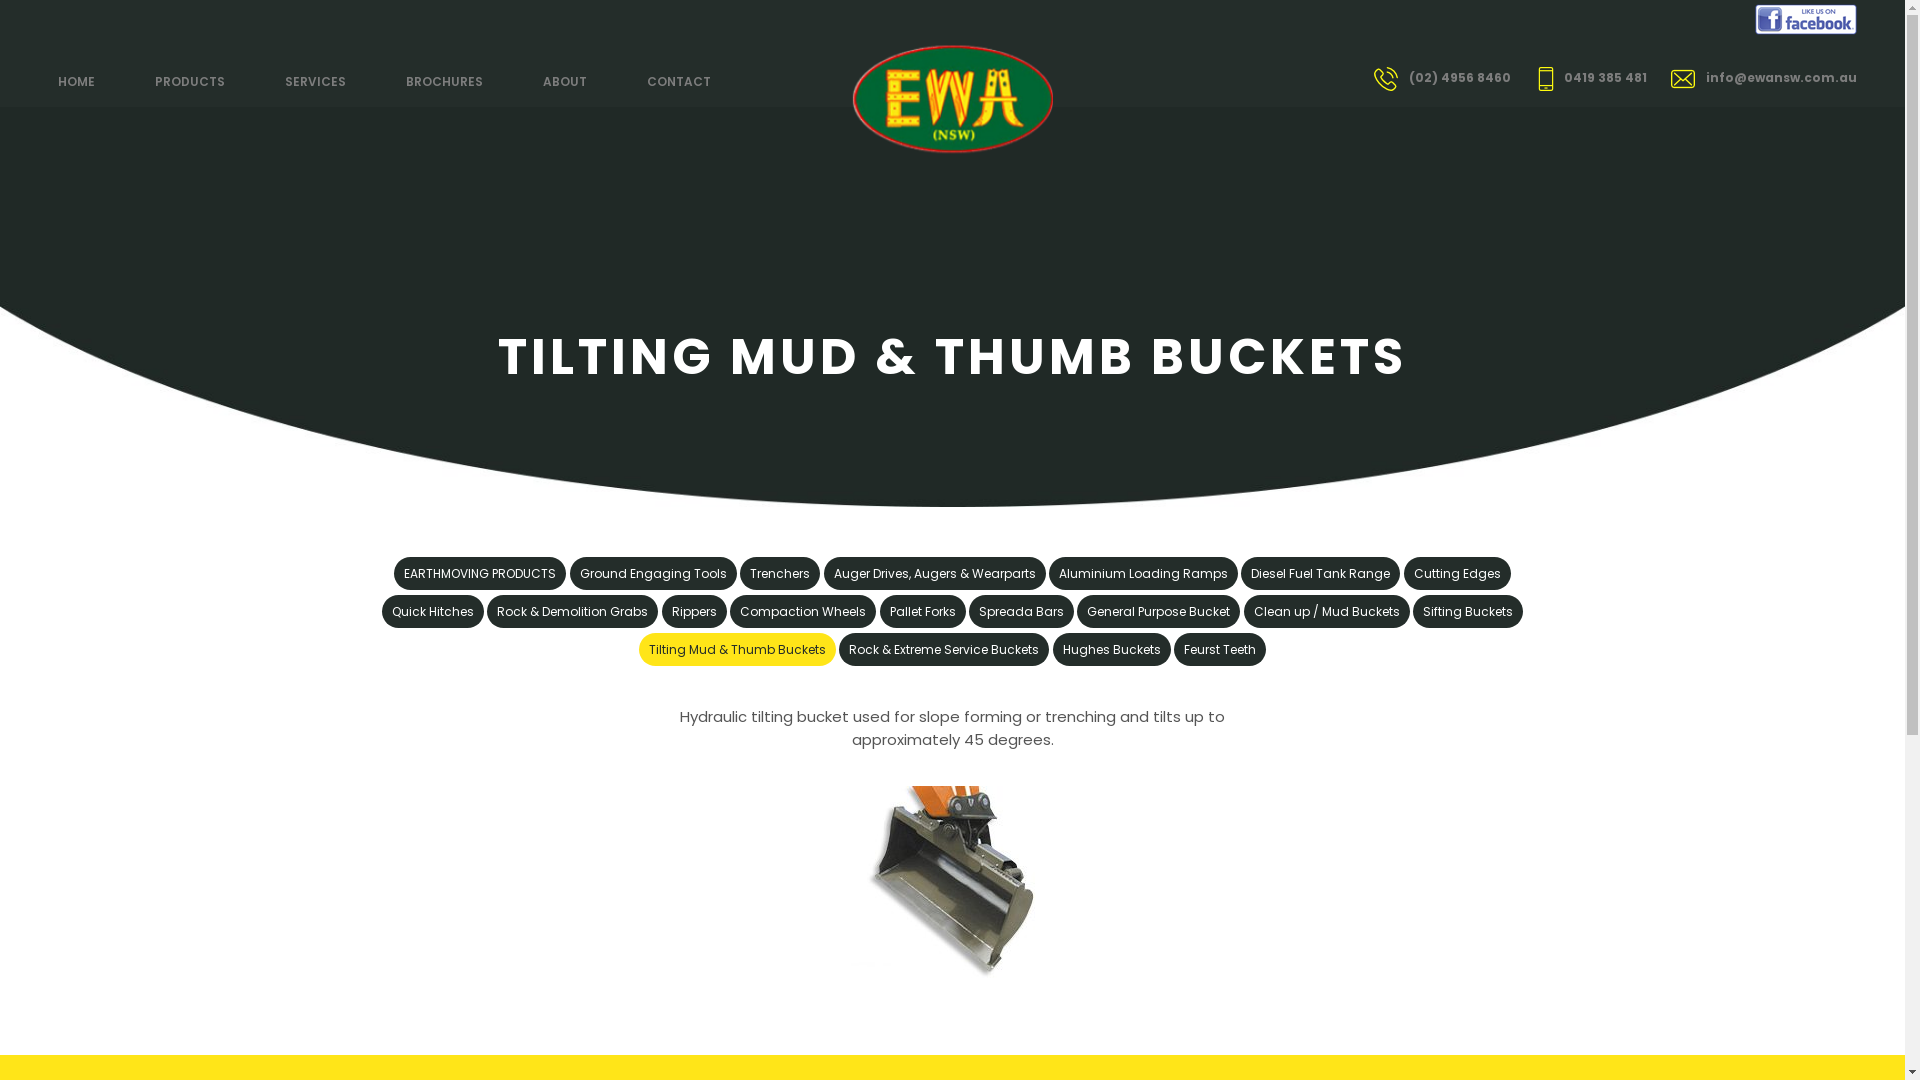 The height and width of the screenshot is (1080, 1920). What do you see at coordinates (1158, 612) in the screenshot?
I see `General Purpose Bucket` at bounding box center [1158, 612].